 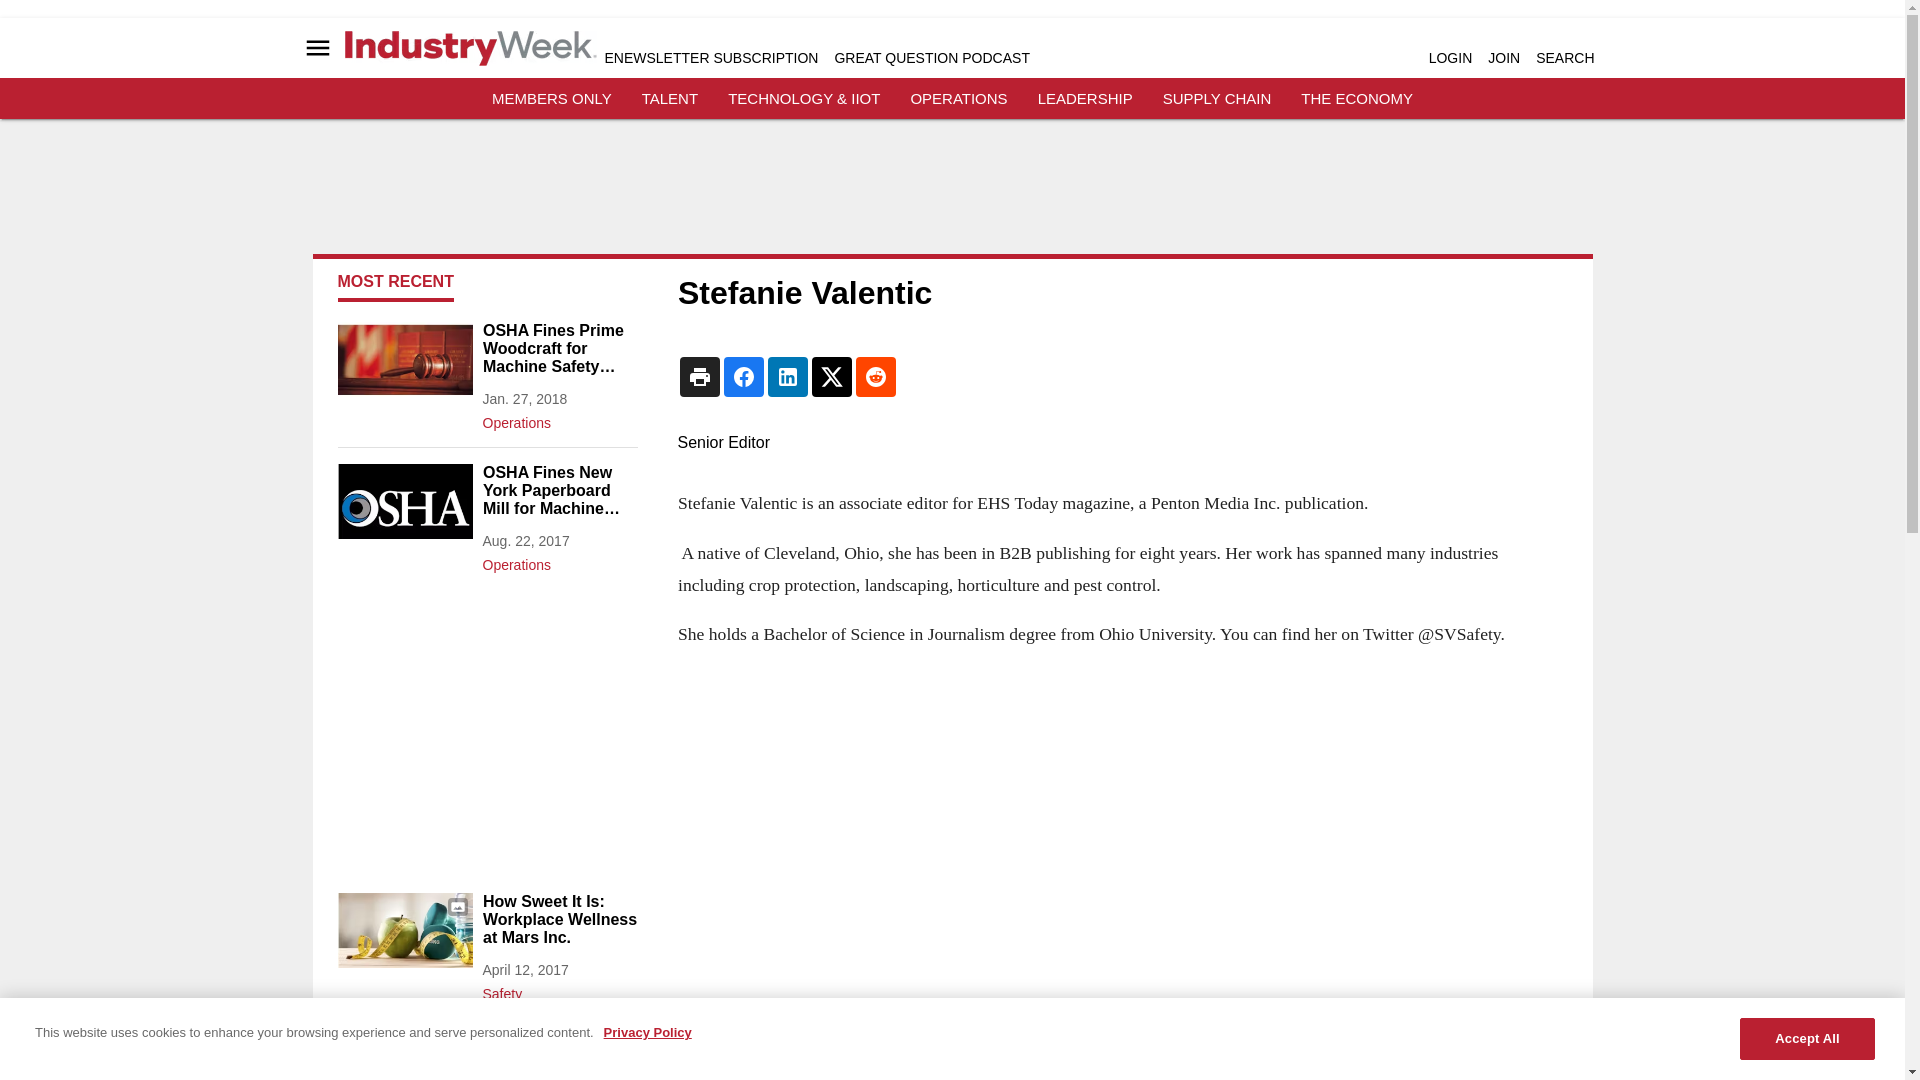 I want to click on gavel, so click(x=404, y=359).